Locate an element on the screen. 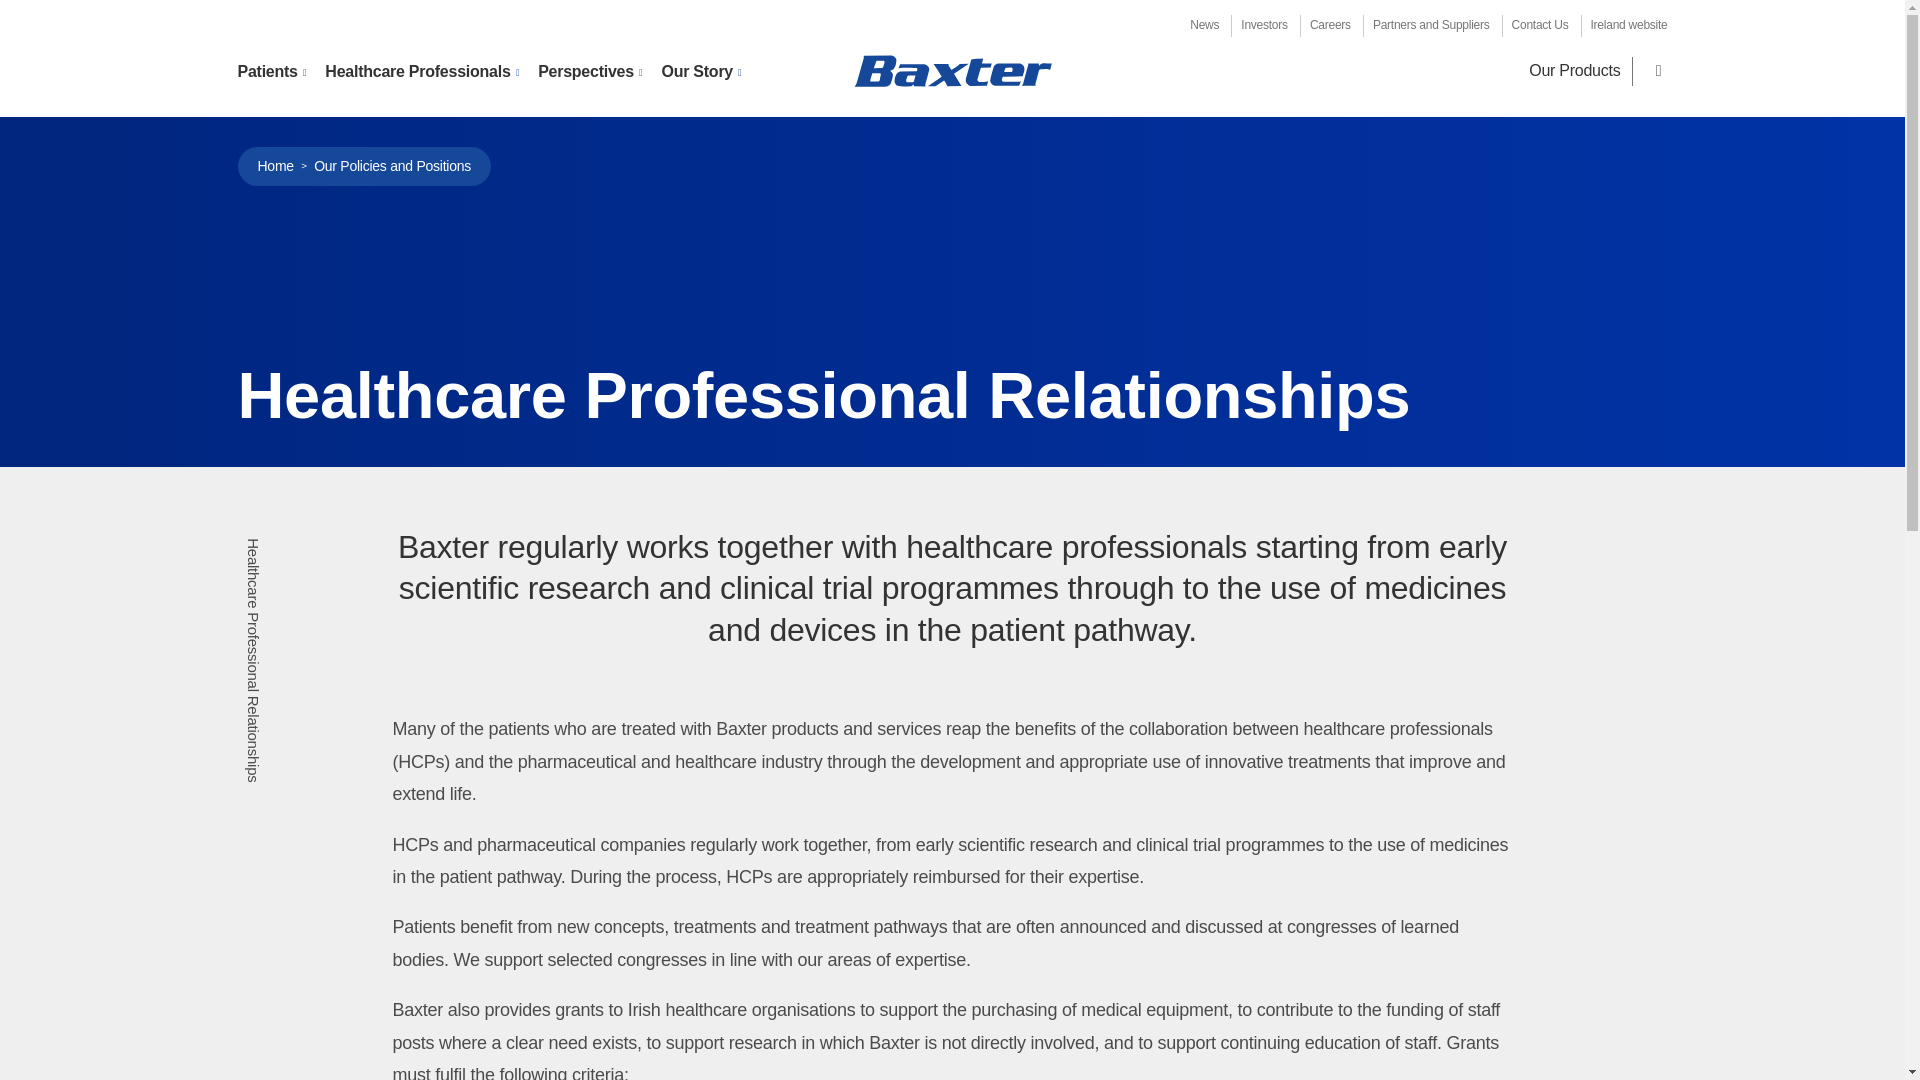 Image resolution: width=1920 pixels, height=1080 pixels. Perspectives is located at coordinates (589, 72).